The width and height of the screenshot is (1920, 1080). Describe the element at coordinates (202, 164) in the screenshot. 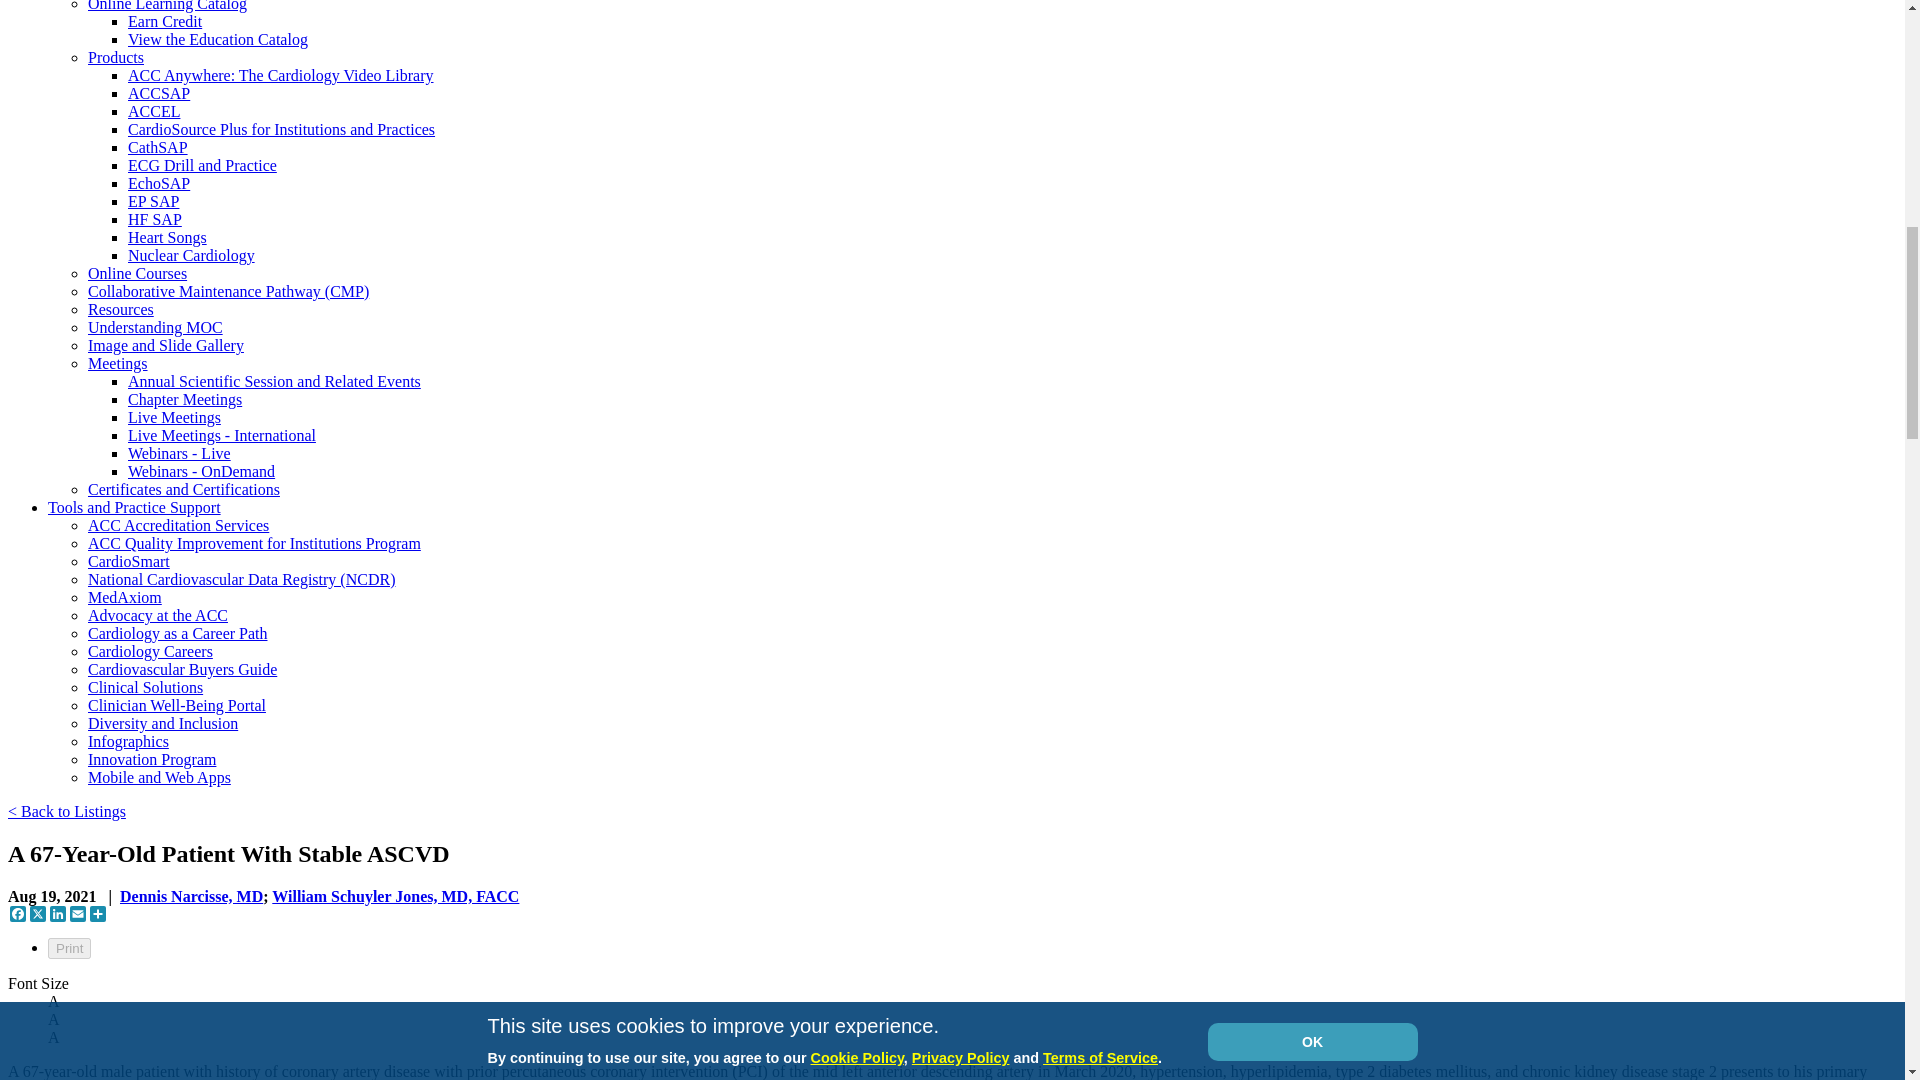

I see `ECG Drill and Practice` at that location.